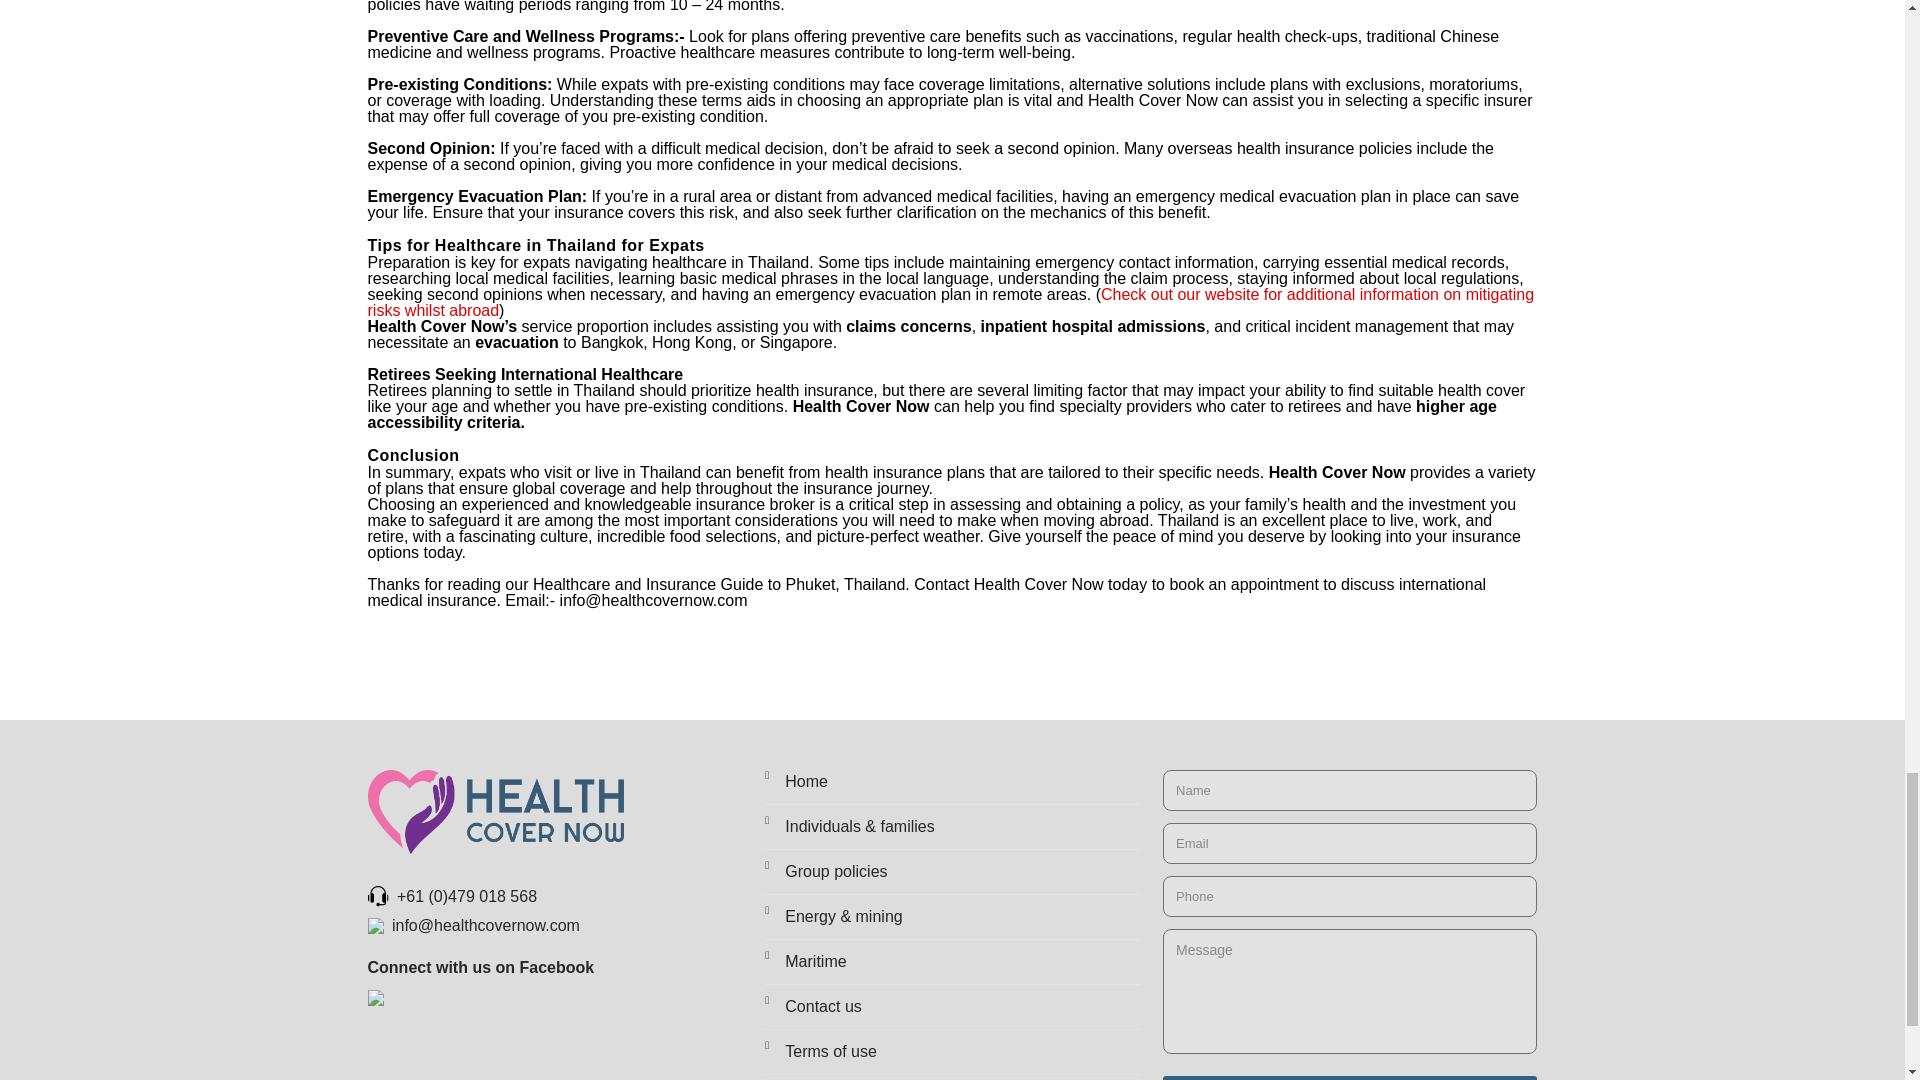 The height and width of the screenshot is (1080, 1920). I want to click on contact us, so click(951, 1006).